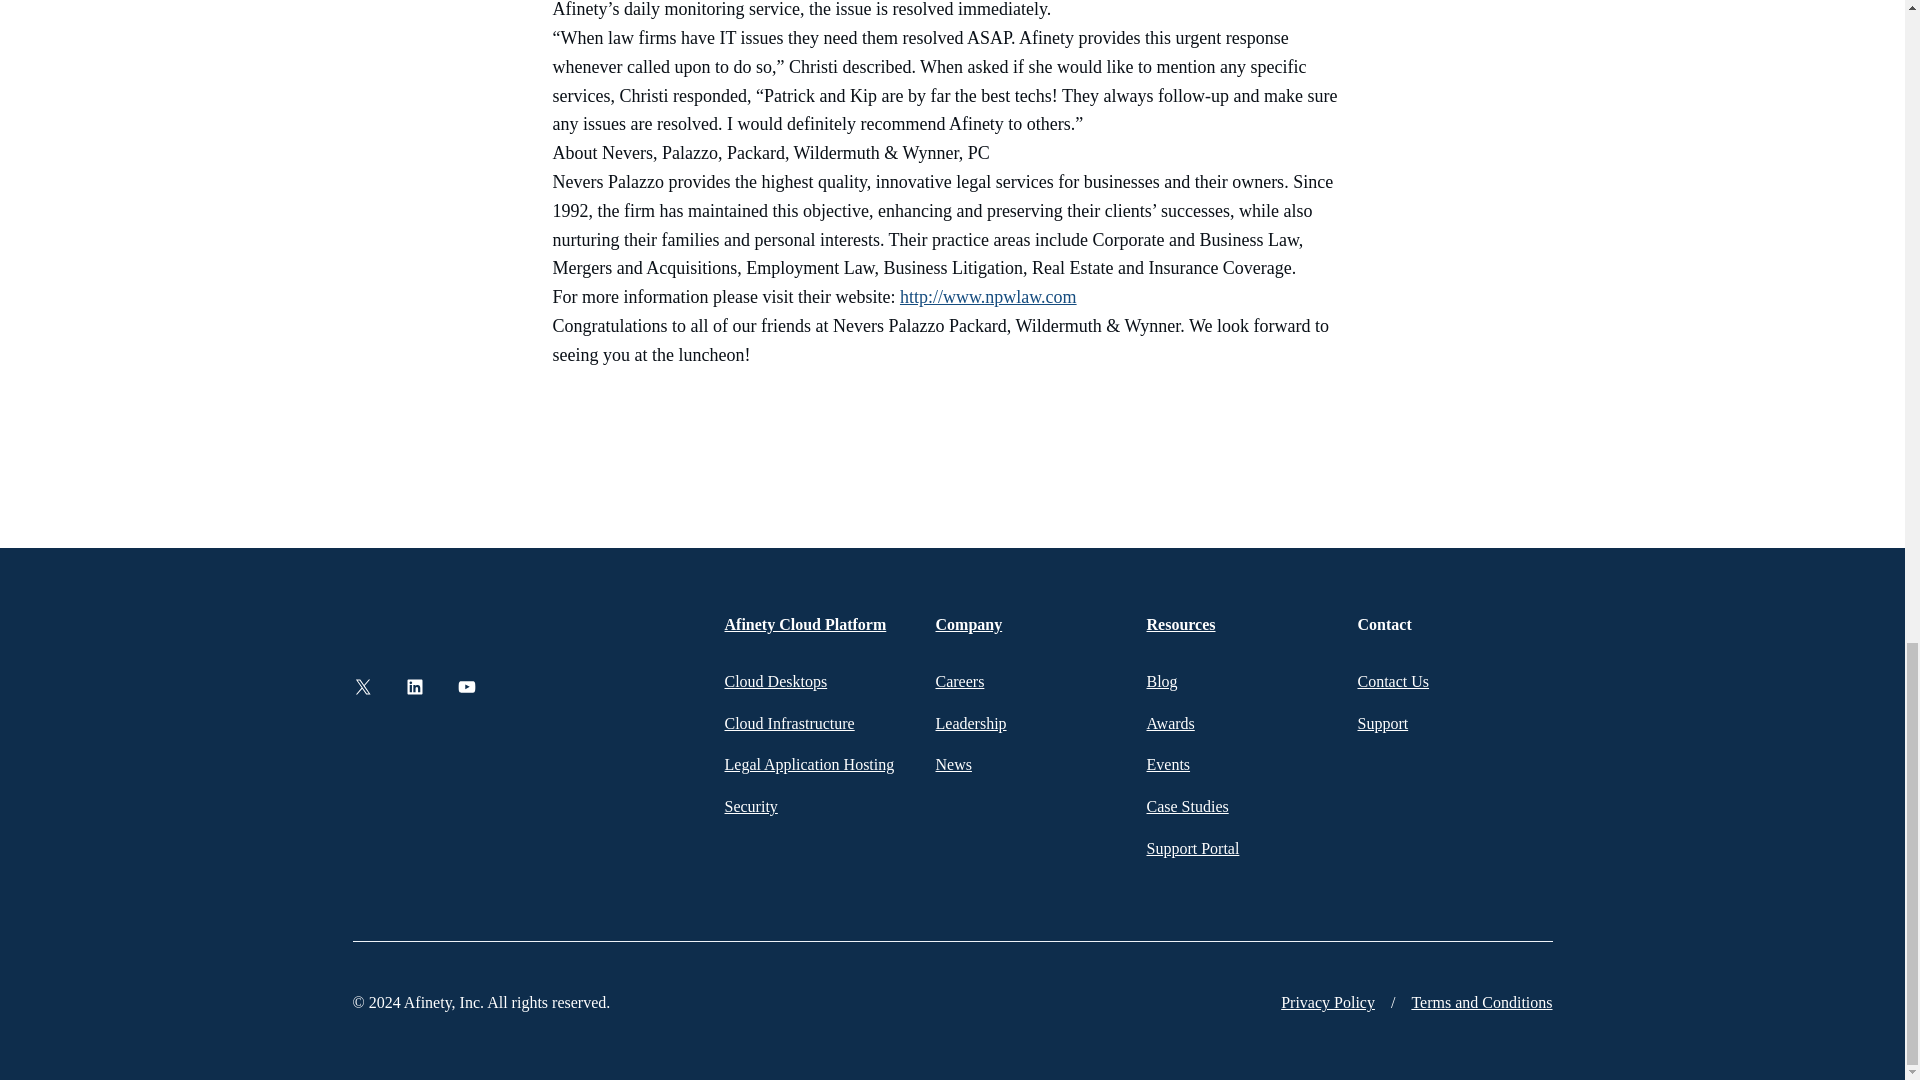  I want to click on Security, so click(750, 806).